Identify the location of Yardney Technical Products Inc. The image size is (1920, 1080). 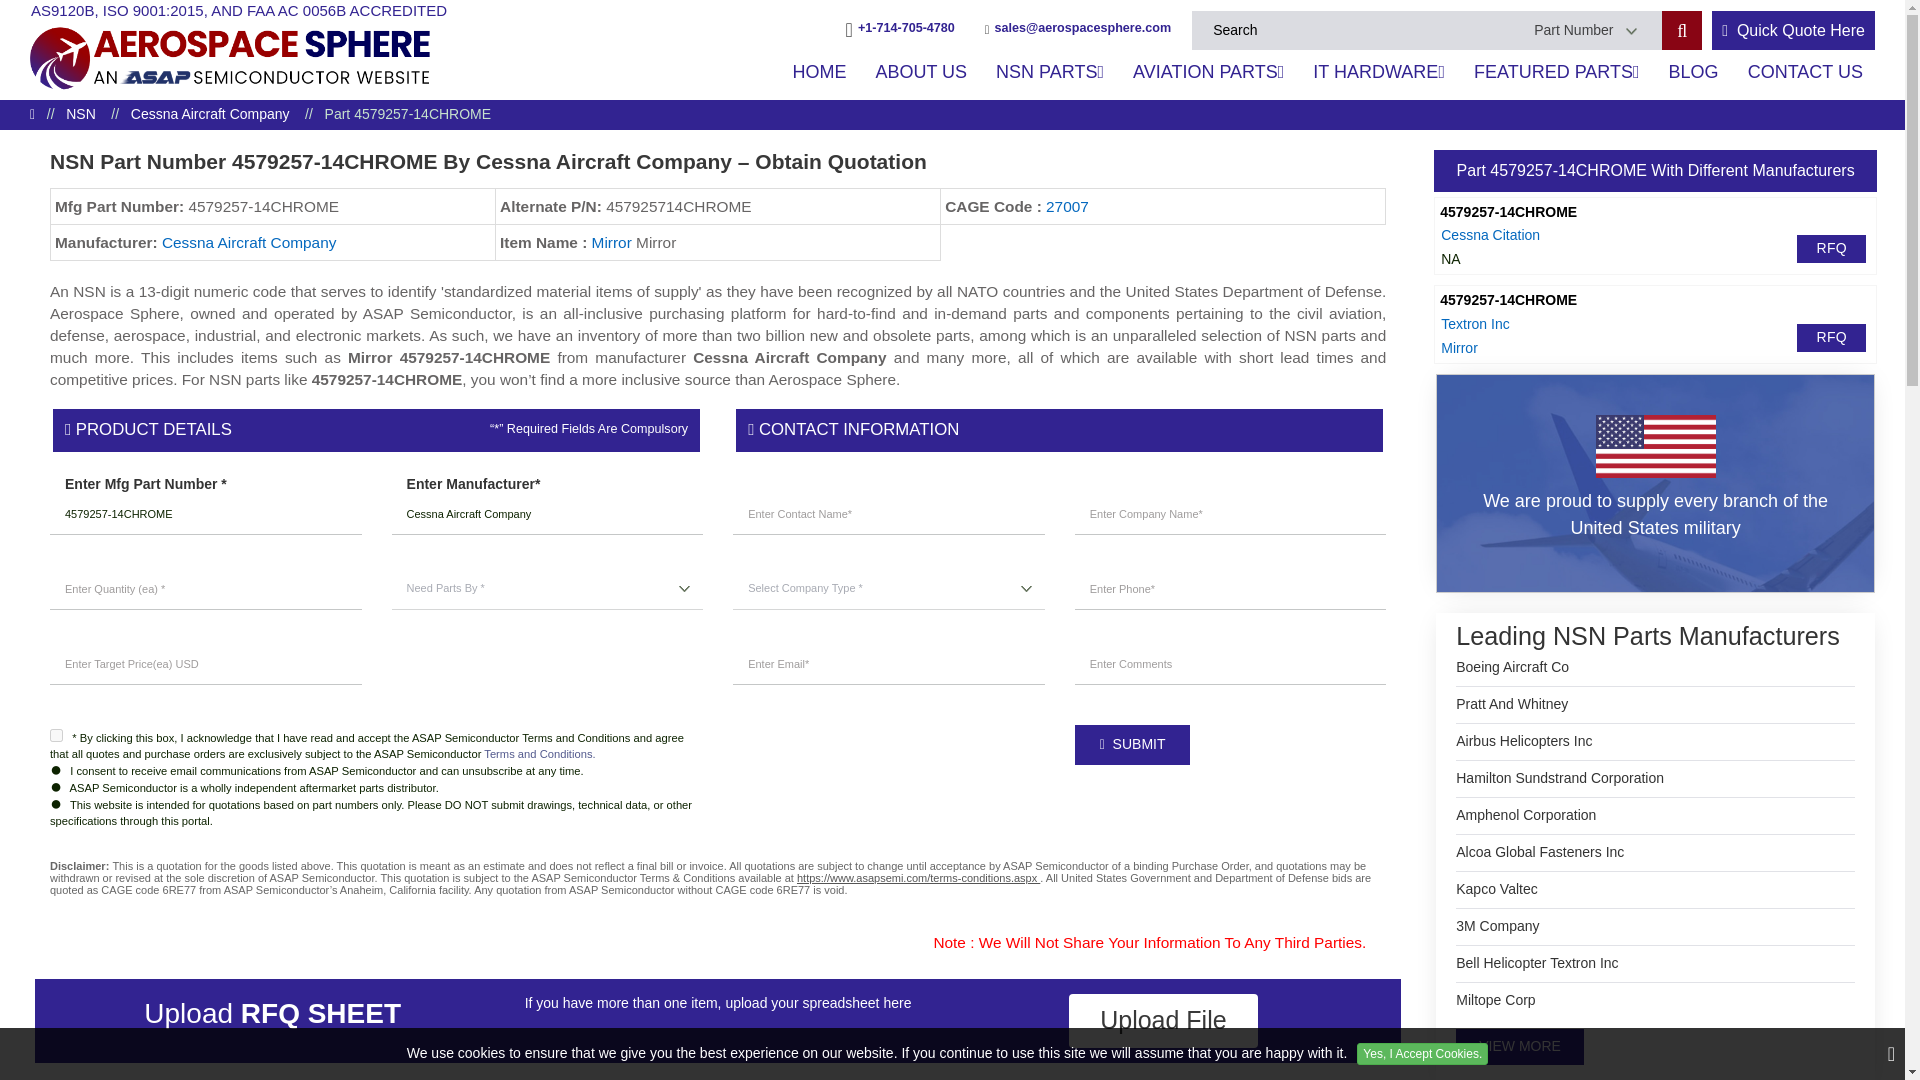
(1497, 926).